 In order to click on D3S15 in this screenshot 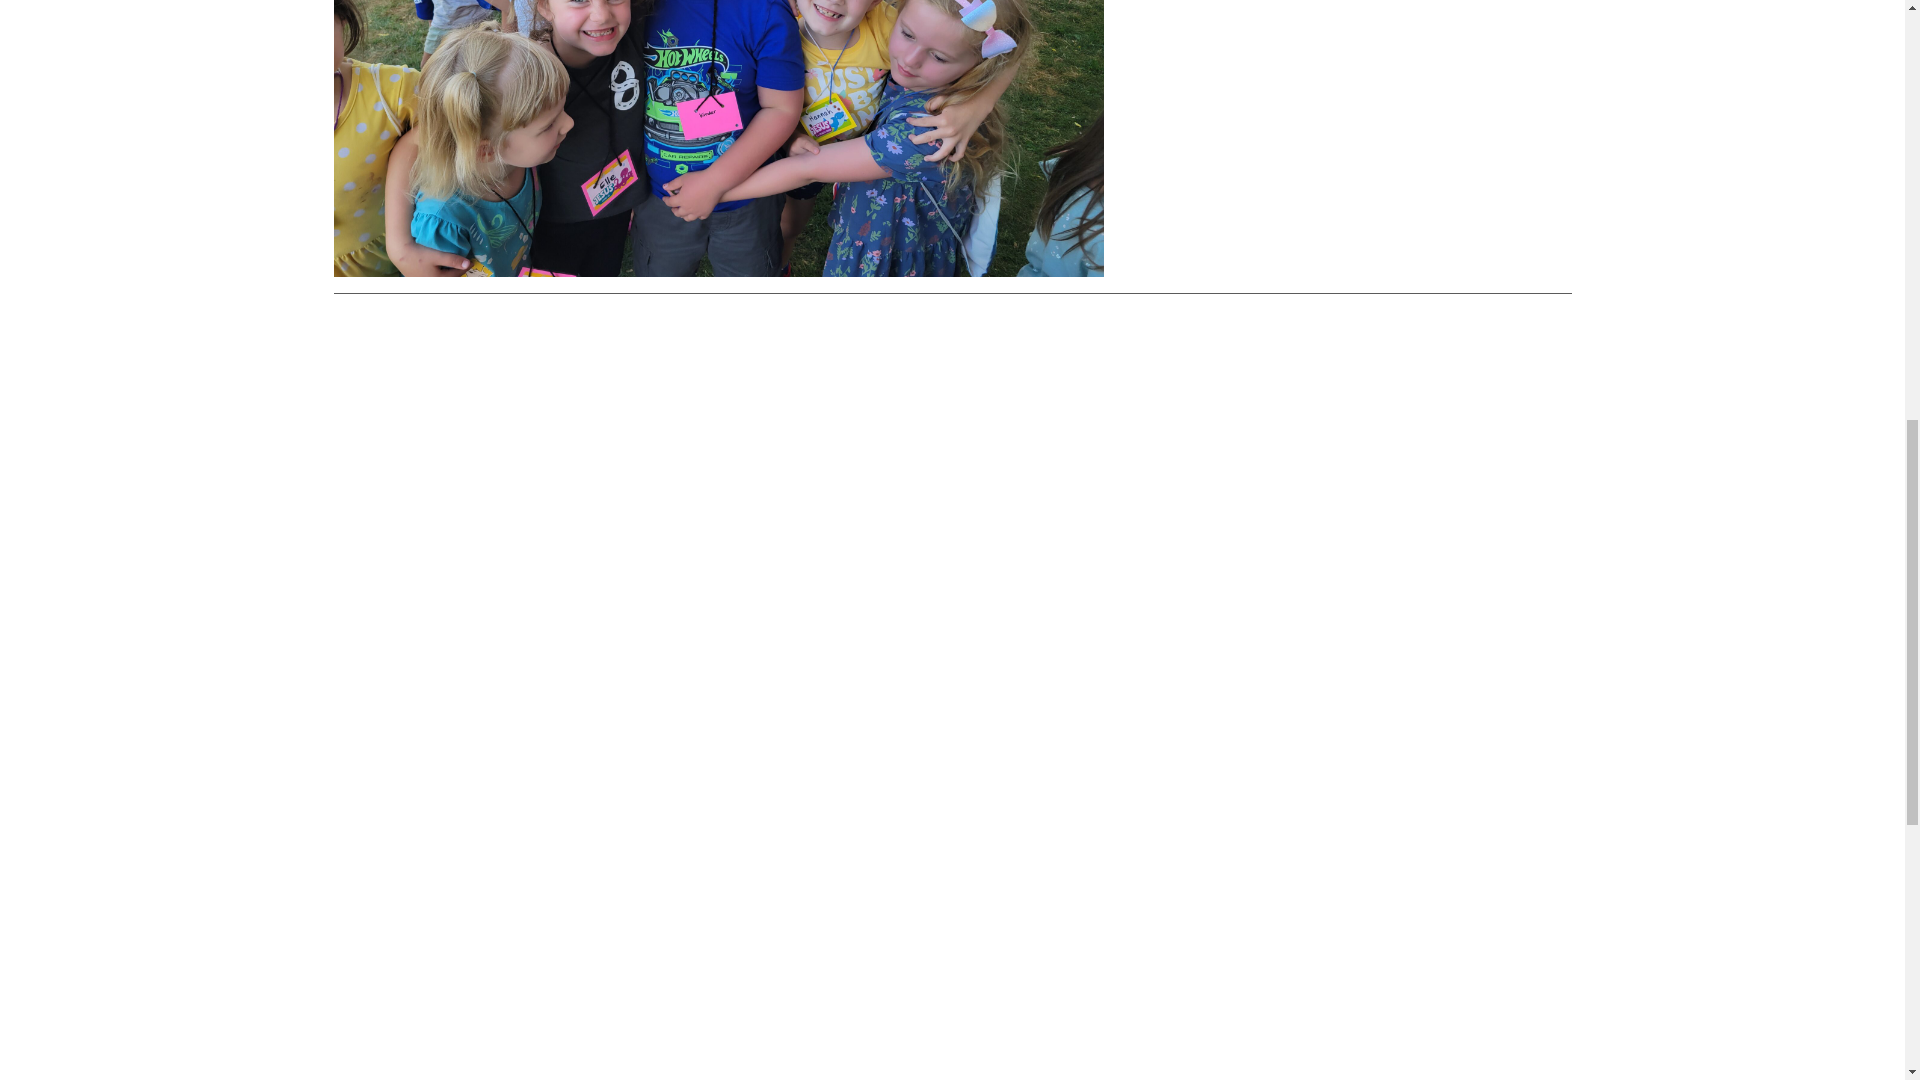, I will do `click(719, 138)`.